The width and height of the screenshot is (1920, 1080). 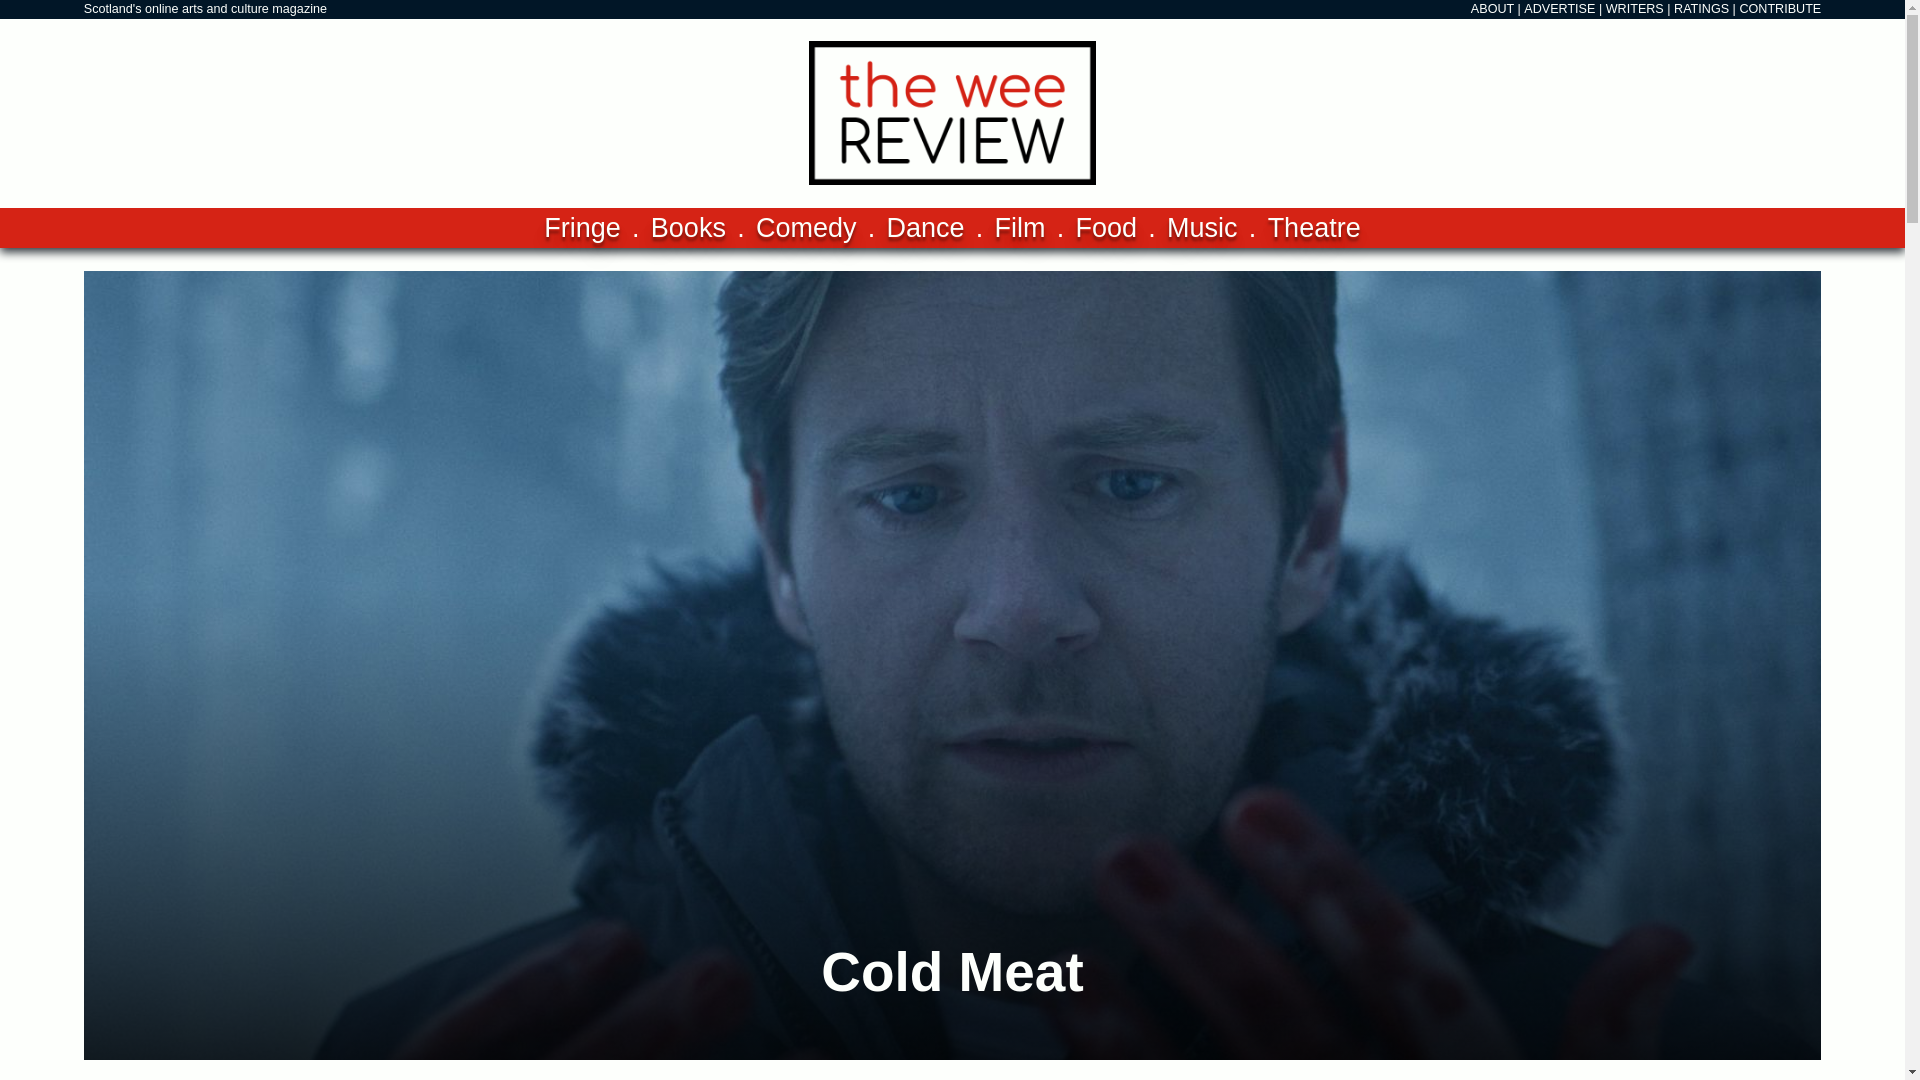 I want to click on Film, so click(x=1020, y=228).